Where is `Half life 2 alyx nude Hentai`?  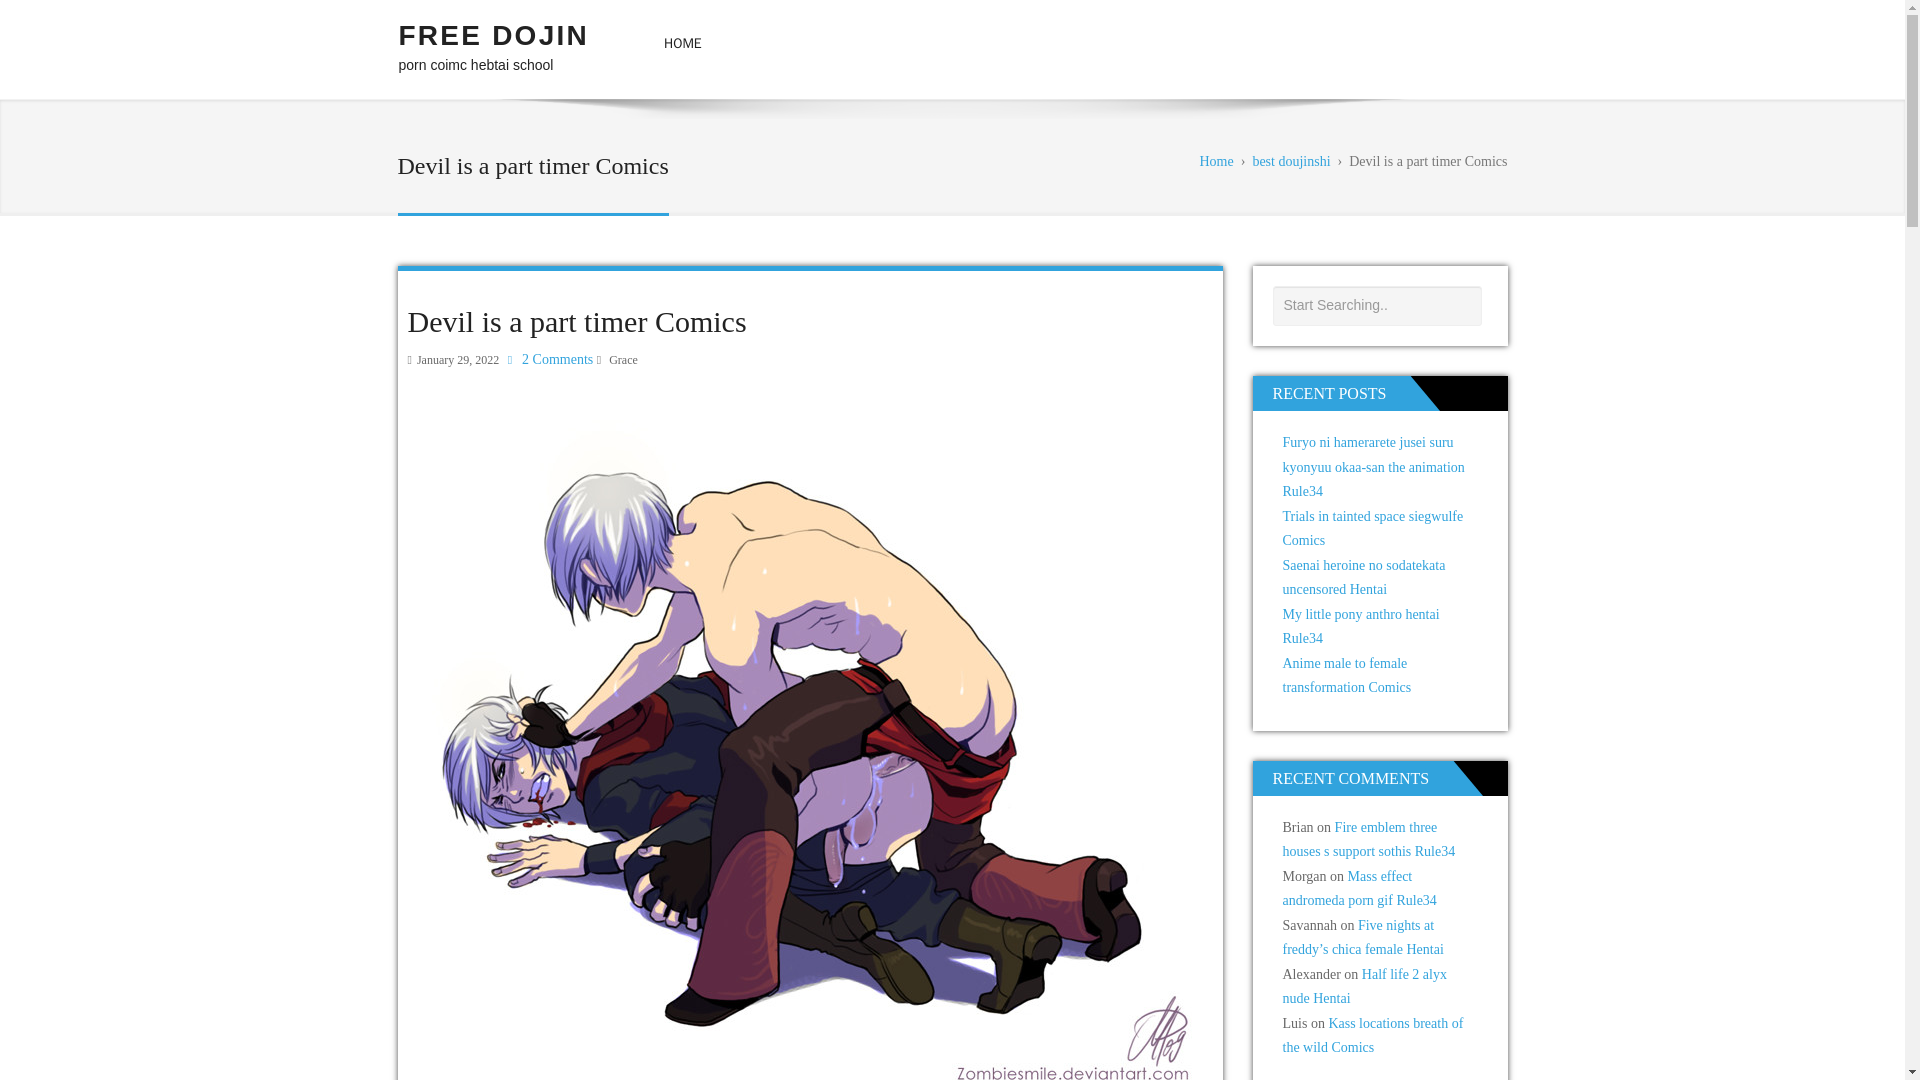 Half life 2 alyx nude Hentai is located at coordinates (1364, 986).